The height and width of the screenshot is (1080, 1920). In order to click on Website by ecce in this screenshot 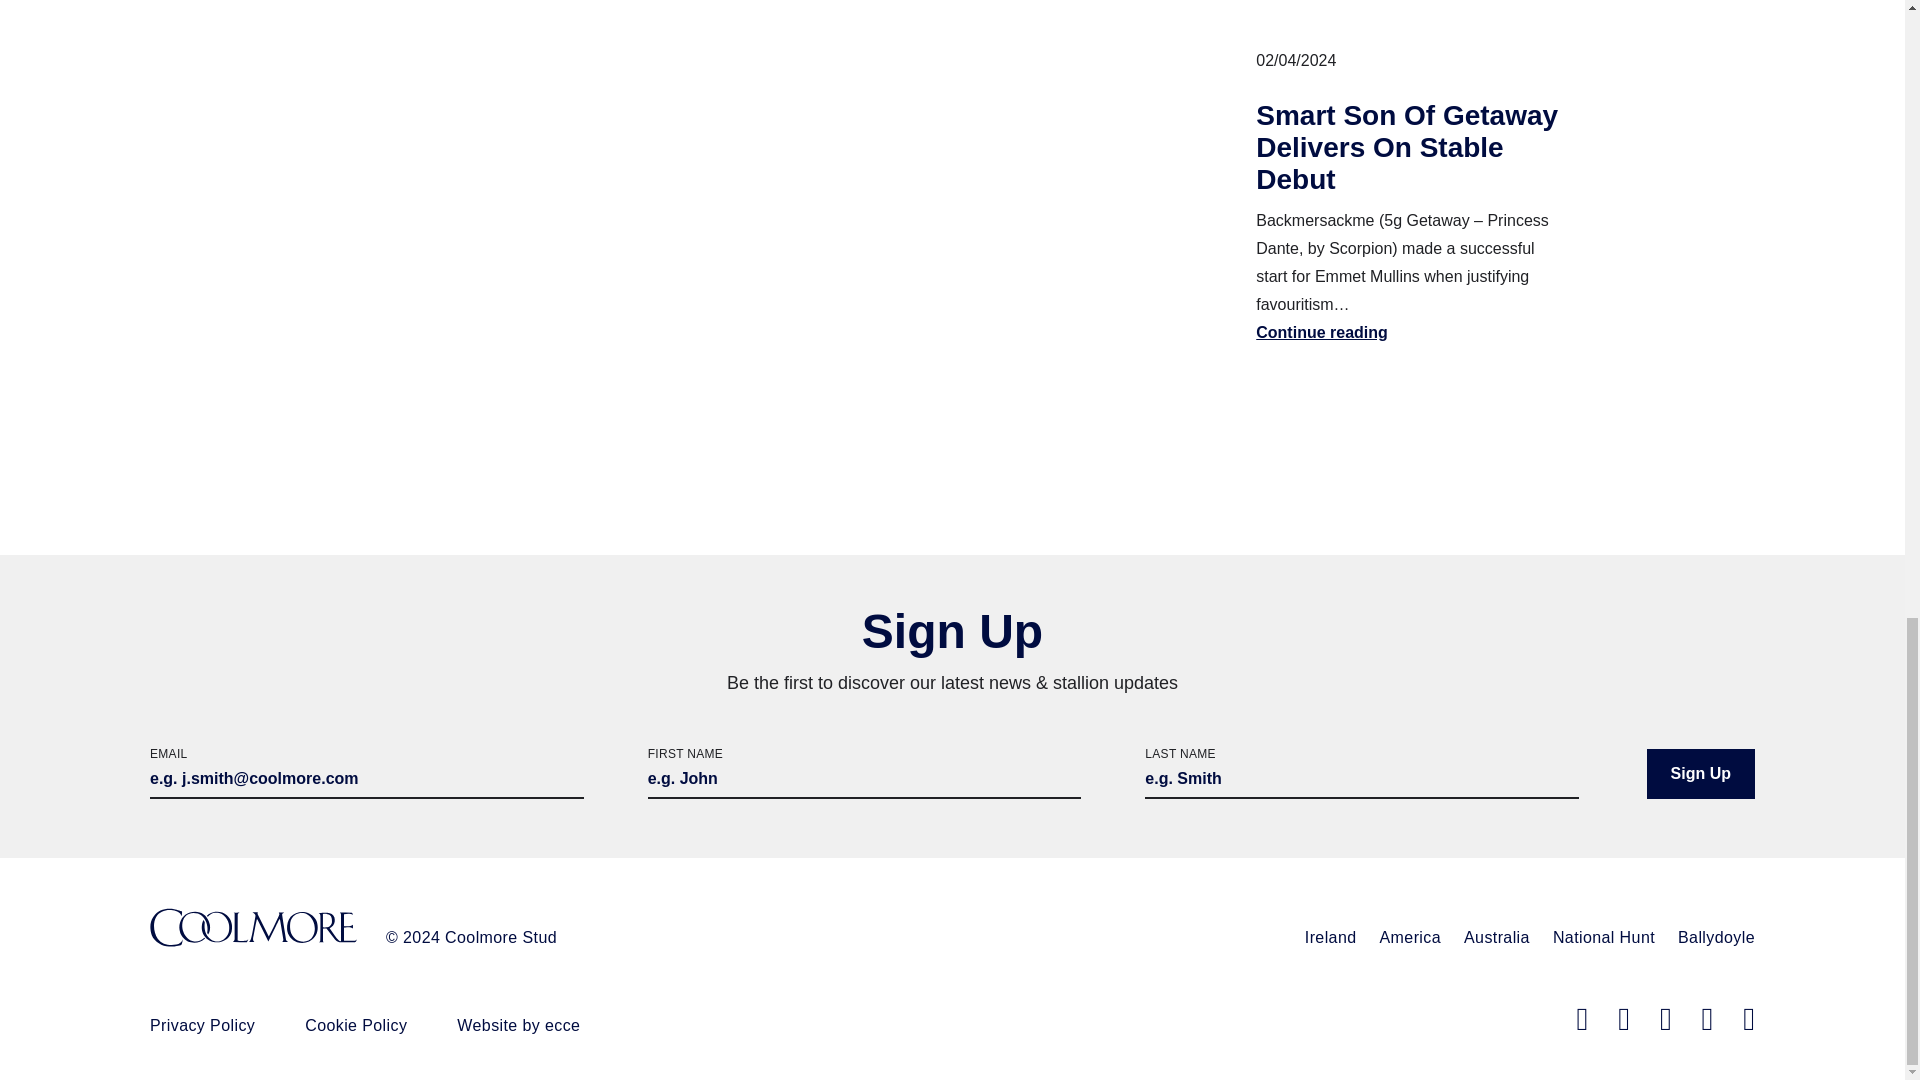, I will do `click(518, 1025)`.